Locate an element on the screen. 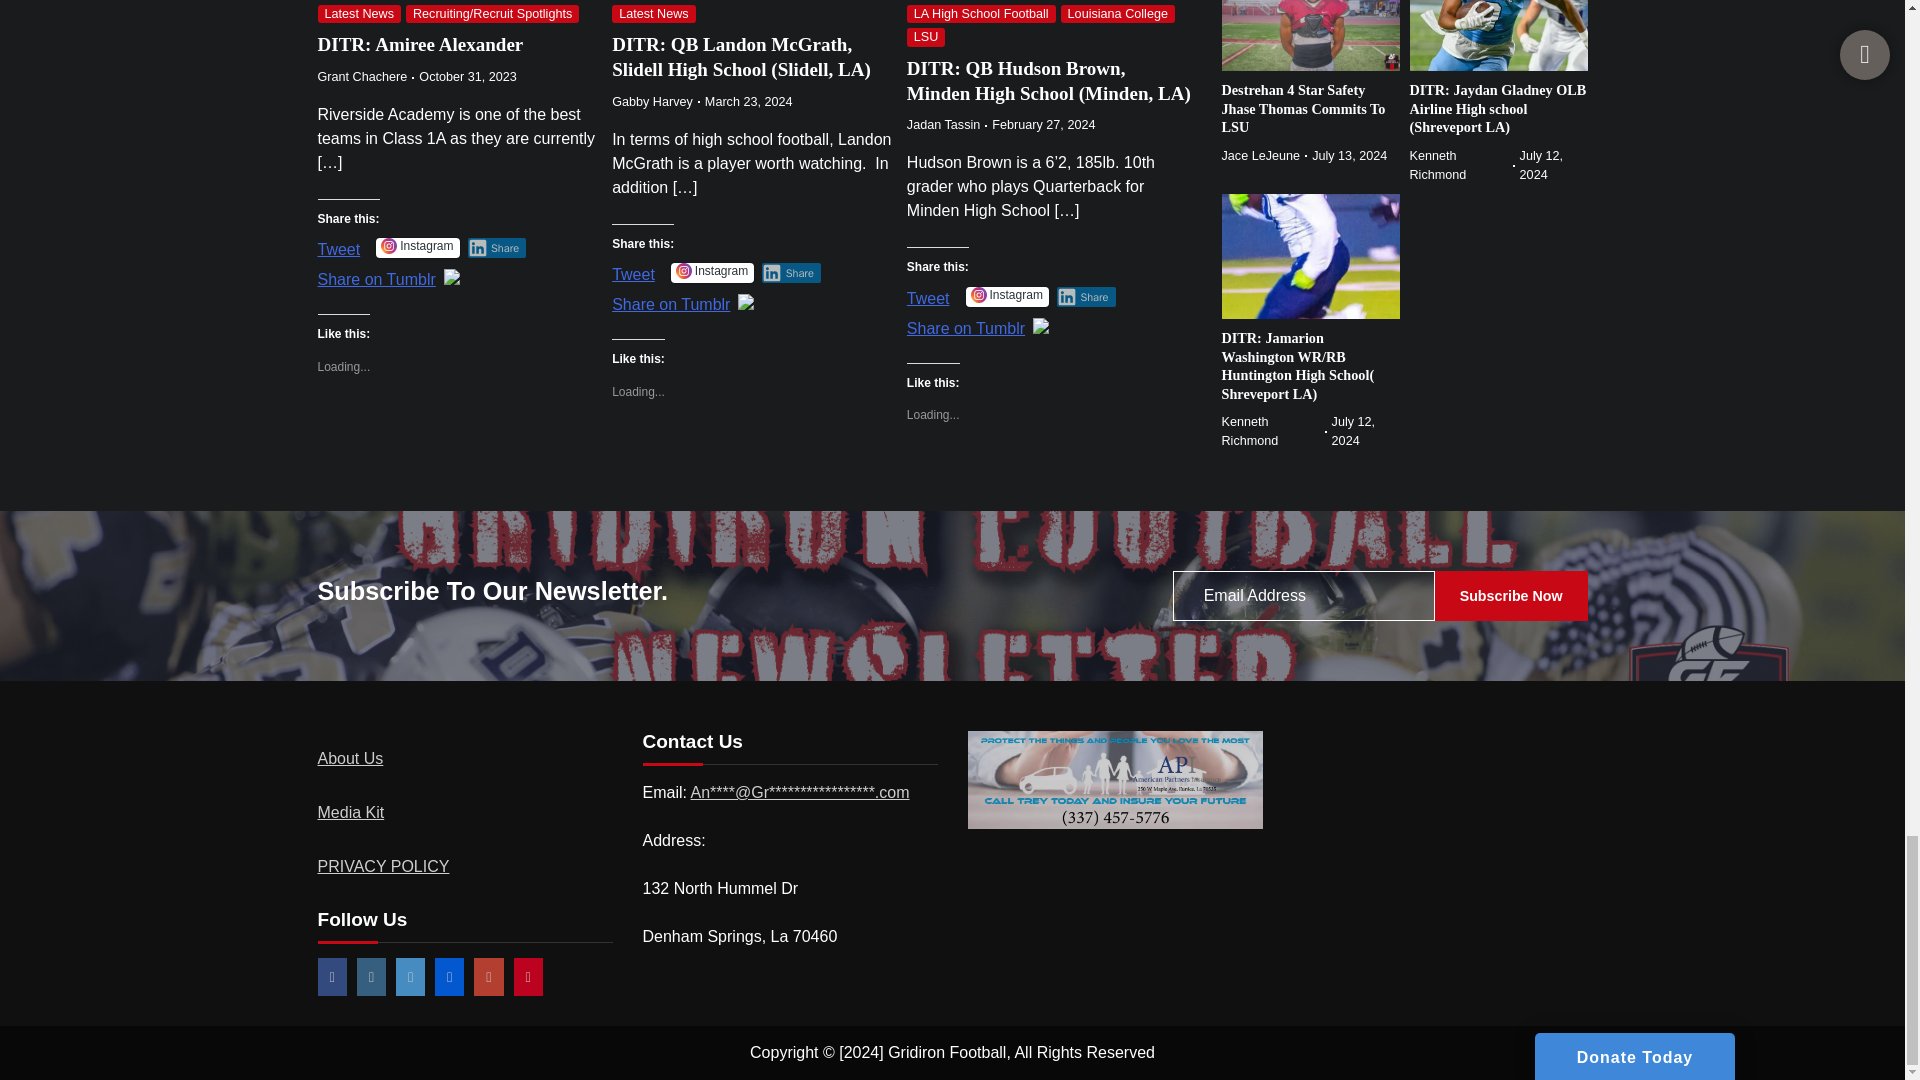  Share on Tumblr is located at coordinates (966, 326).